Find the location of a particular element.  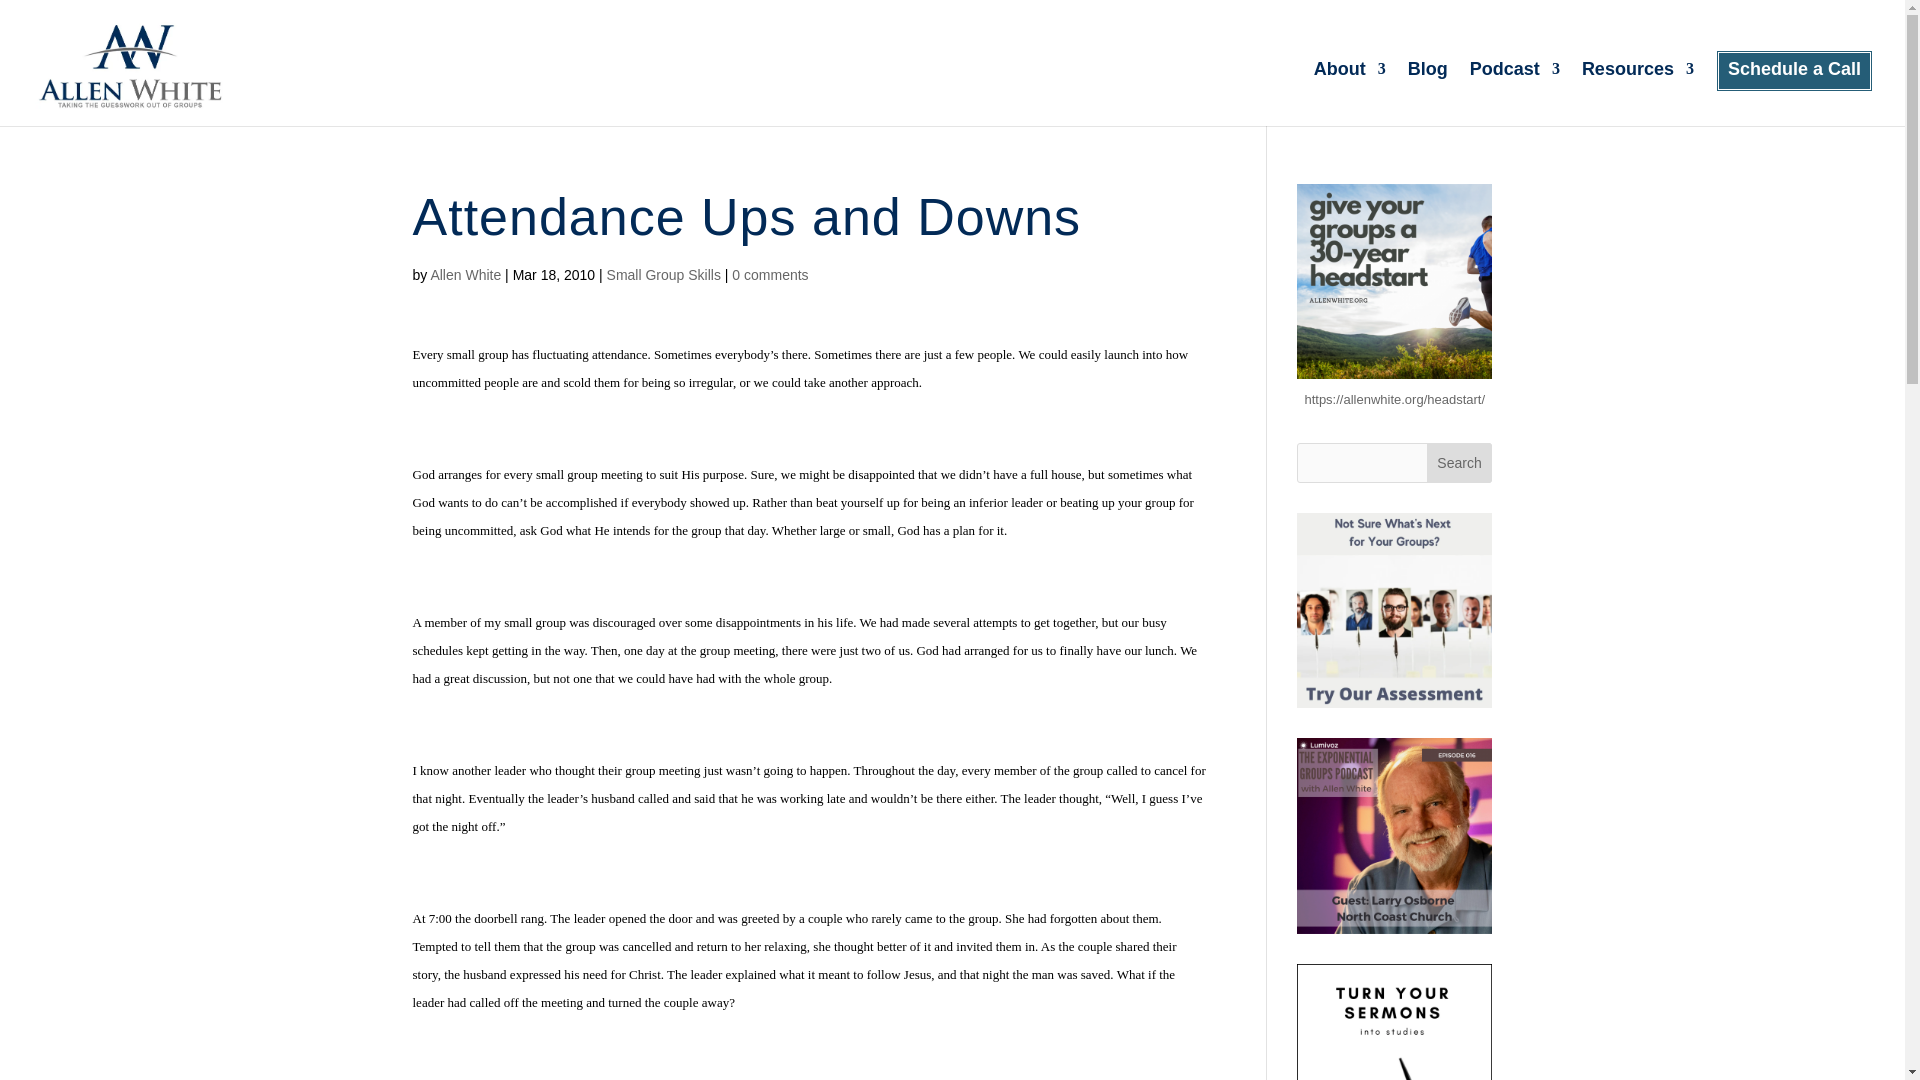

Schedule a Call is located at coordinates (1794, 94).